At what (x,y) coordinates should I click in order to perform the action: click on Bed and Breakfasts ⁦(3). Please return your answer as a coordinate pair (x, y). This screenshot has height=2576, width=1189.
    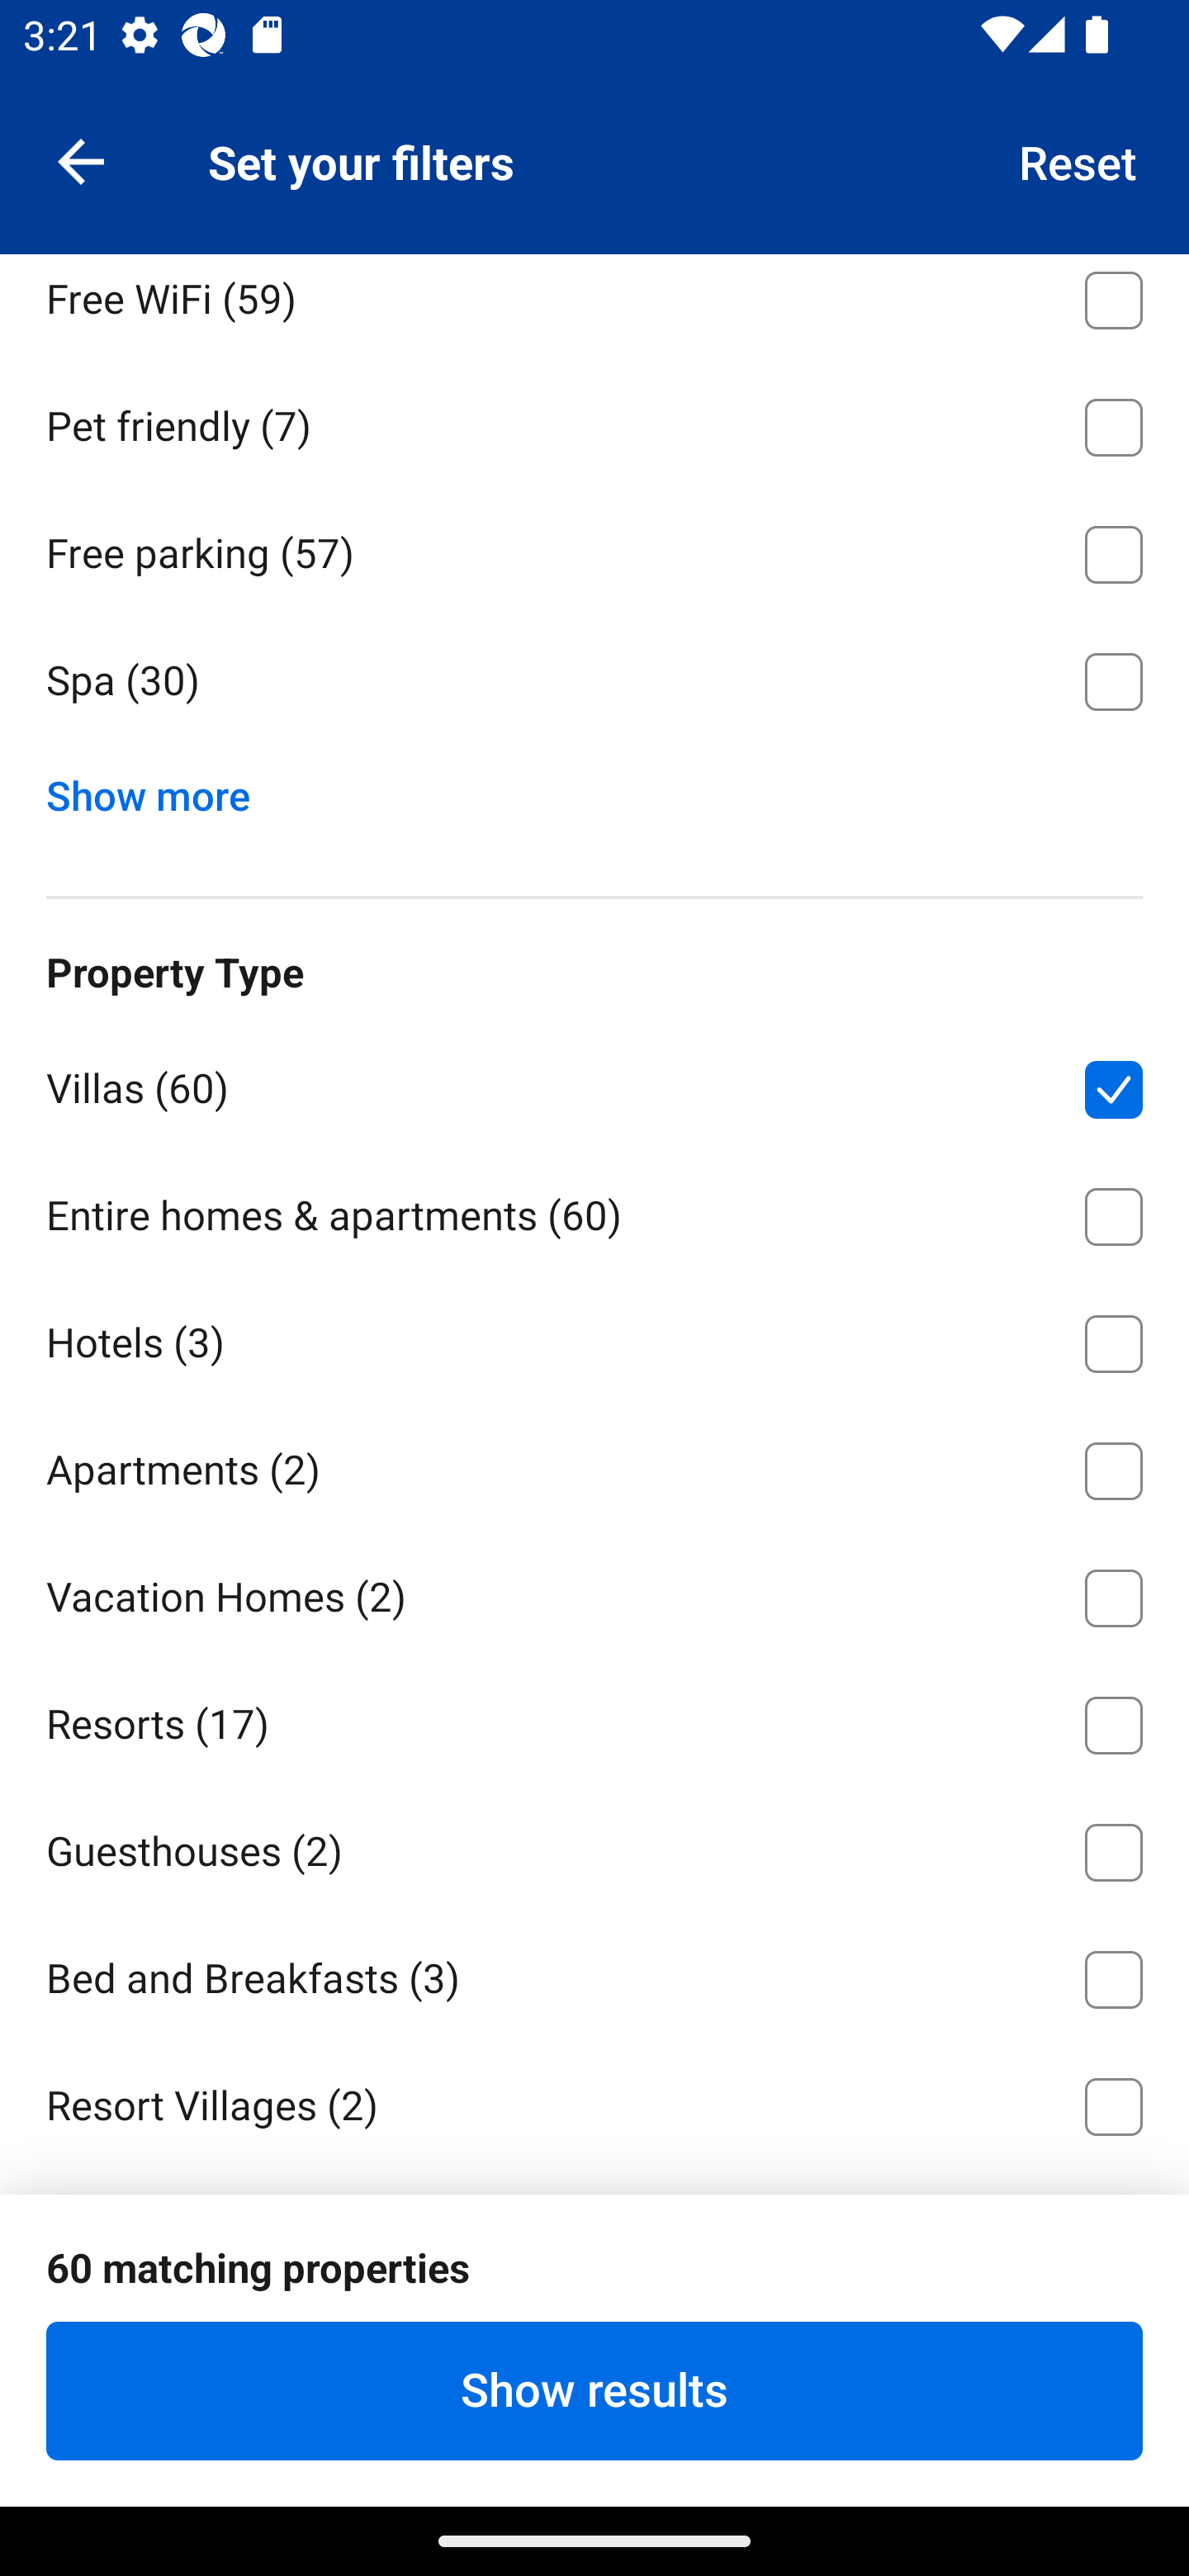
    Looking at the image, I should click on (594, 1974).